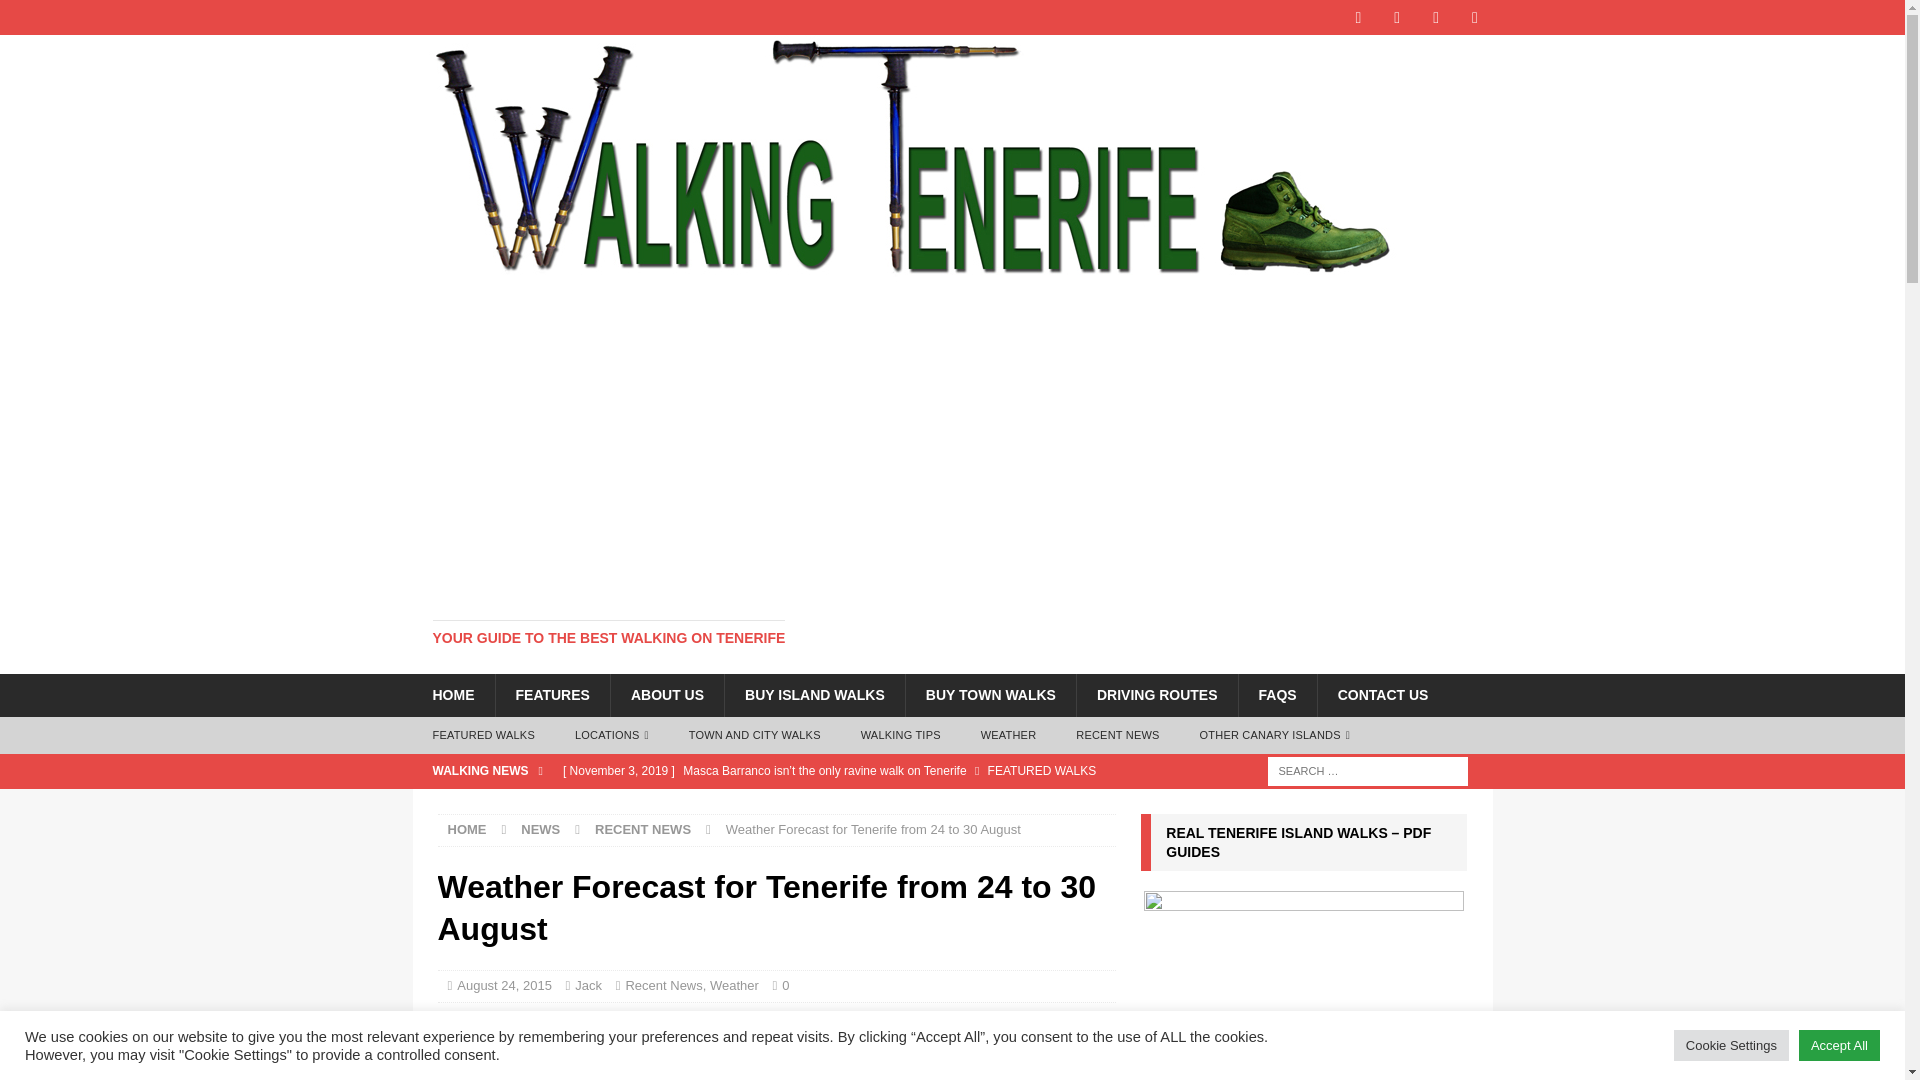 The image size is (1920, 1080). What do you see at coordinates (1009, 736) in the screenshot?
I see `WEATHER` at bounding box center [1009, 736].